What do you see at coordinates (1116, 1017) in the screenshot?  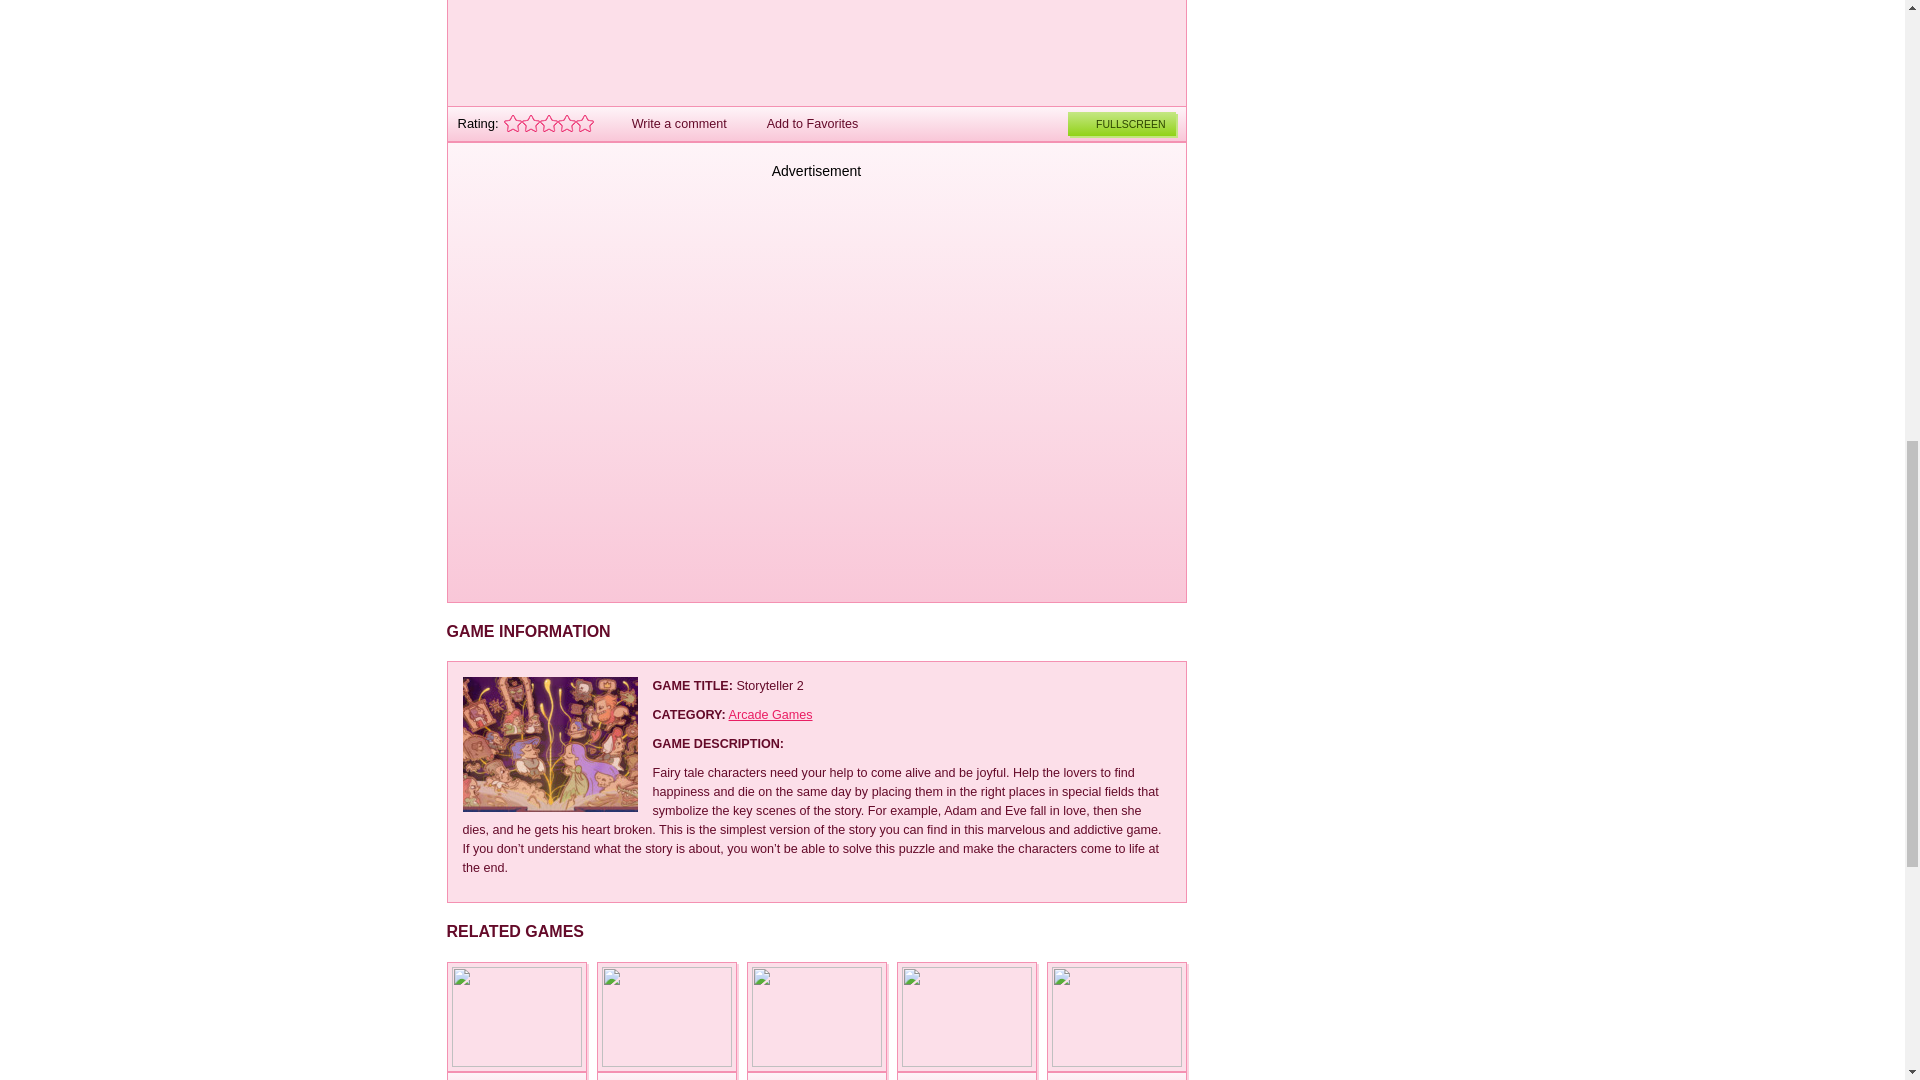 I see `Penalty Shooters` at bounding box center [1116, 1017].